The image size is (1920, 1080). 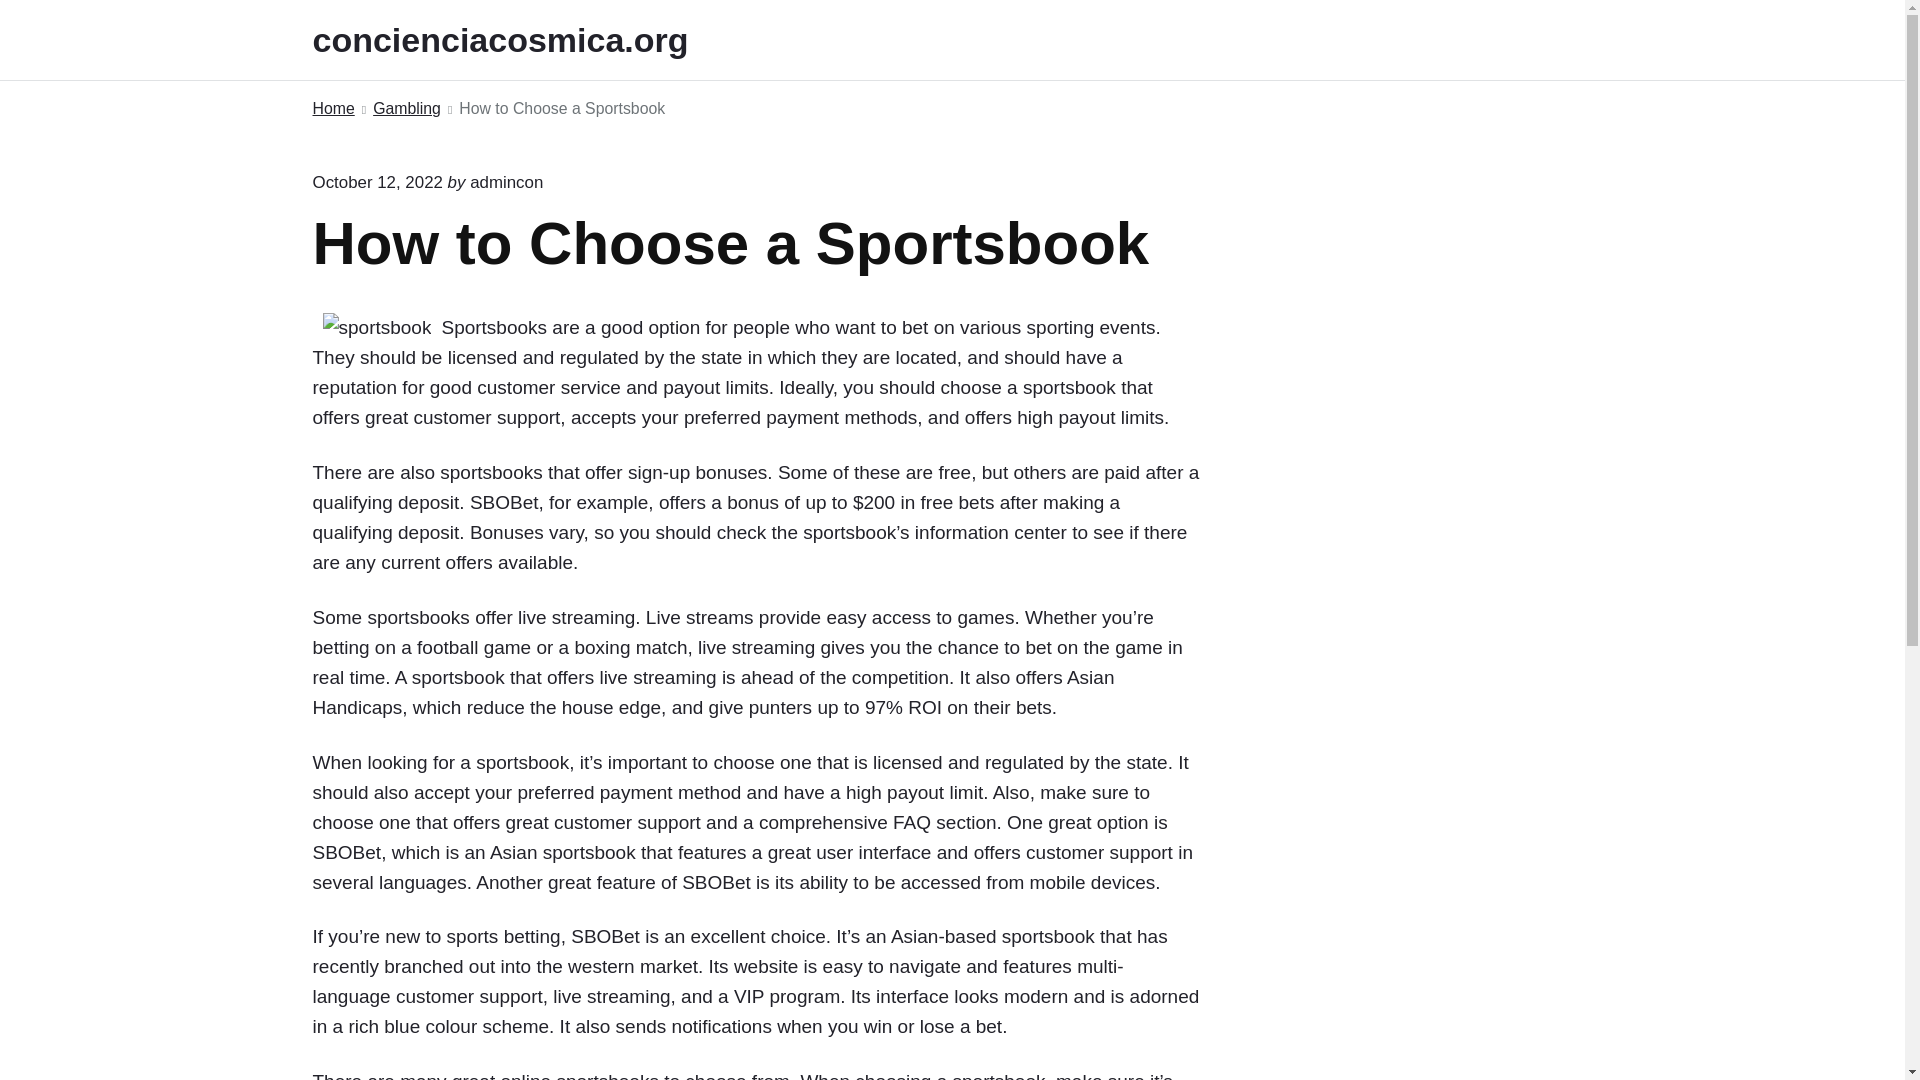 What do you see at coordinates (527, 40) in the screenshot?
I see `concienciacosmica.org` at bounding box center [527, 40].